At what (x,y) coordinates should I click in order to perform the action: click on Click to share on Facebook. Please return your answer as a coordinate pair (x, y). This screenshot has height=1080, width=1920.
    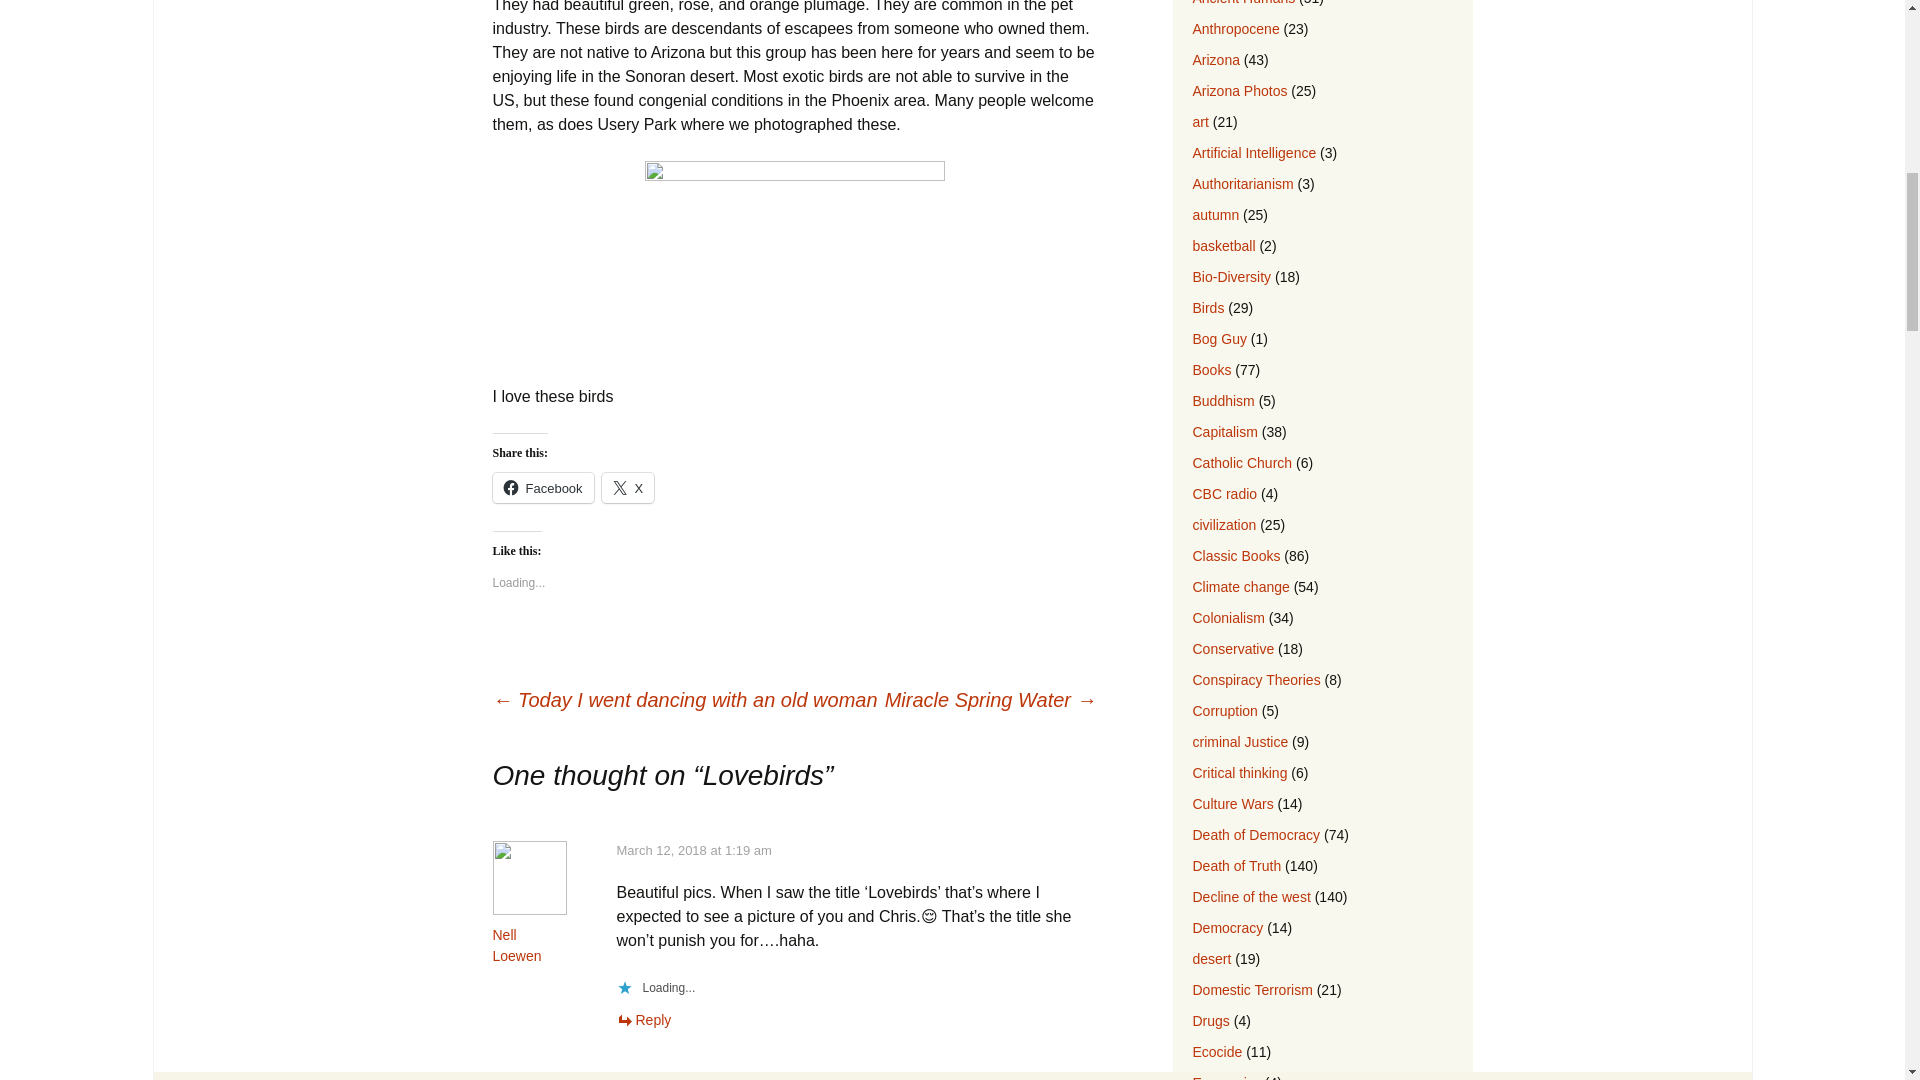
    Looking at the image, I should click on (542, 488).